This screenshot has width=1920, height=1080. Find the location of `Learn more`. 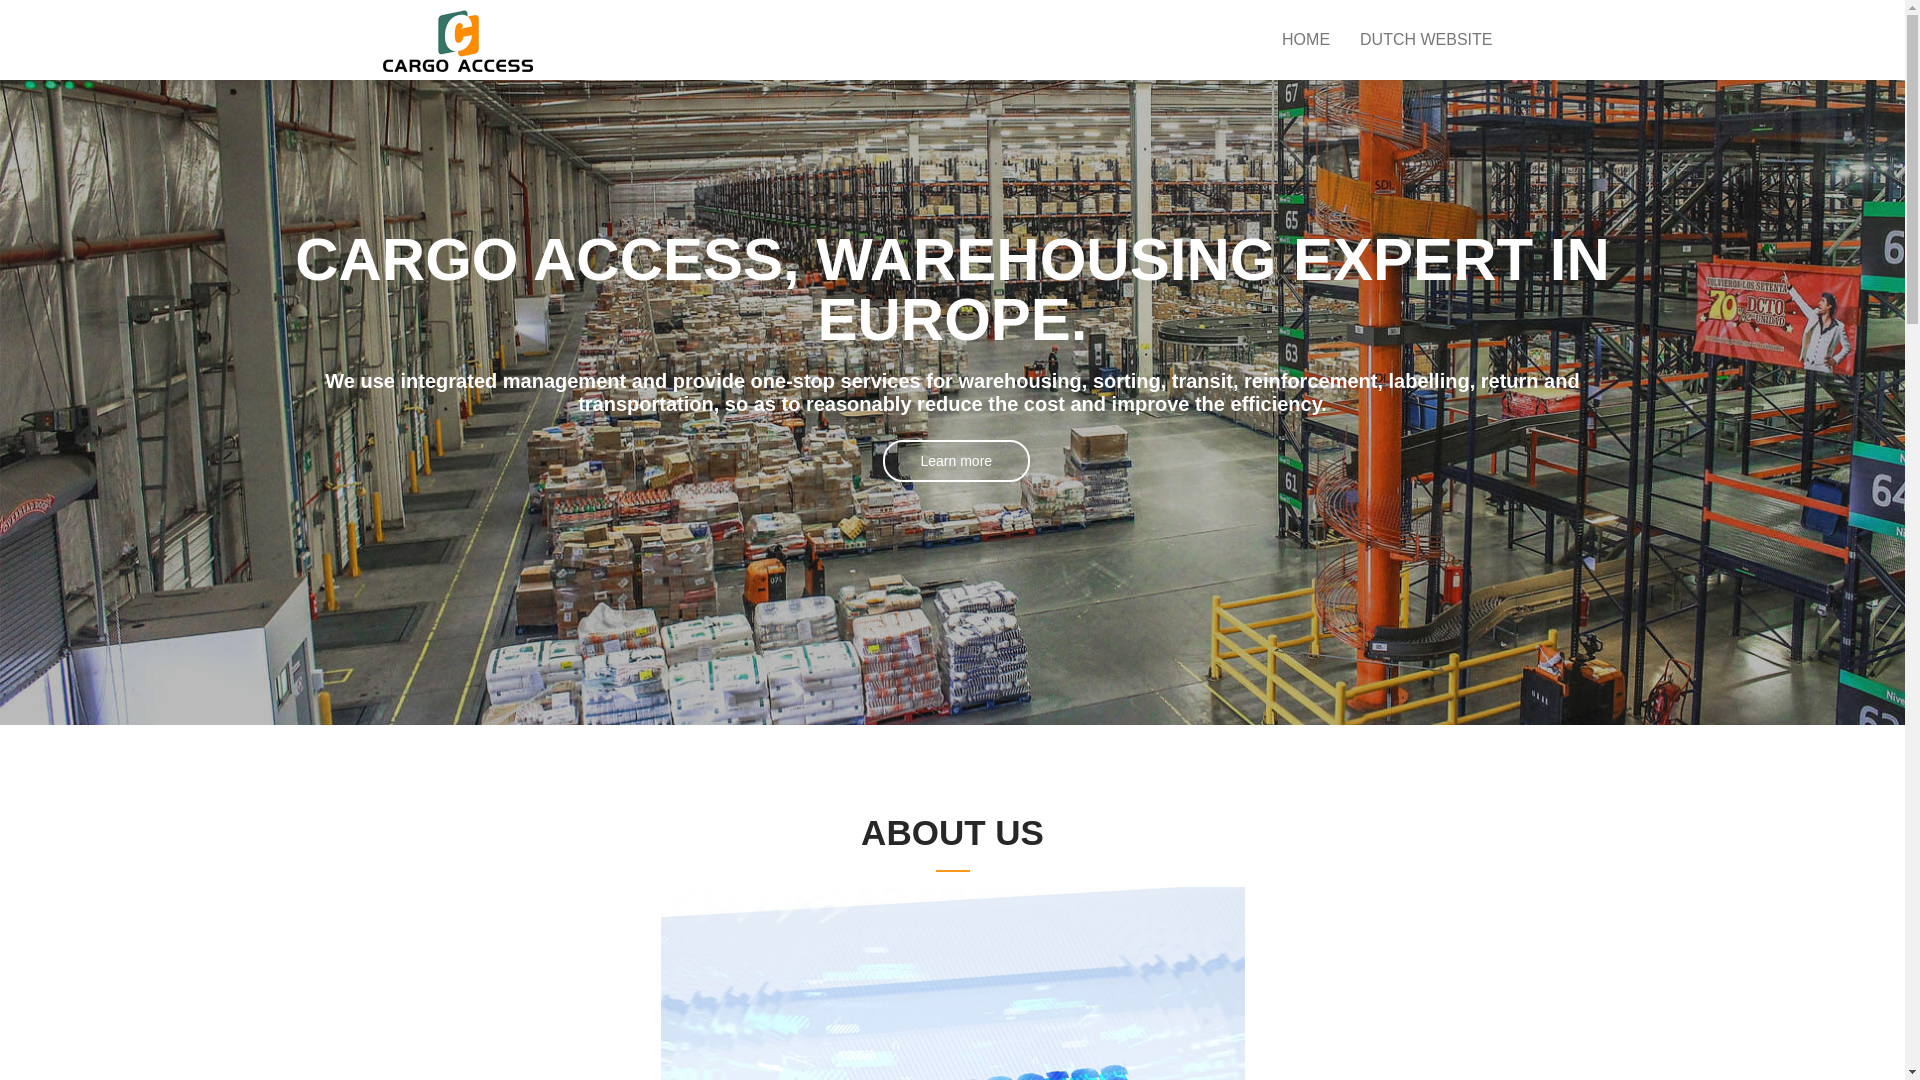

Learn more is located at coordinates (956, 461).